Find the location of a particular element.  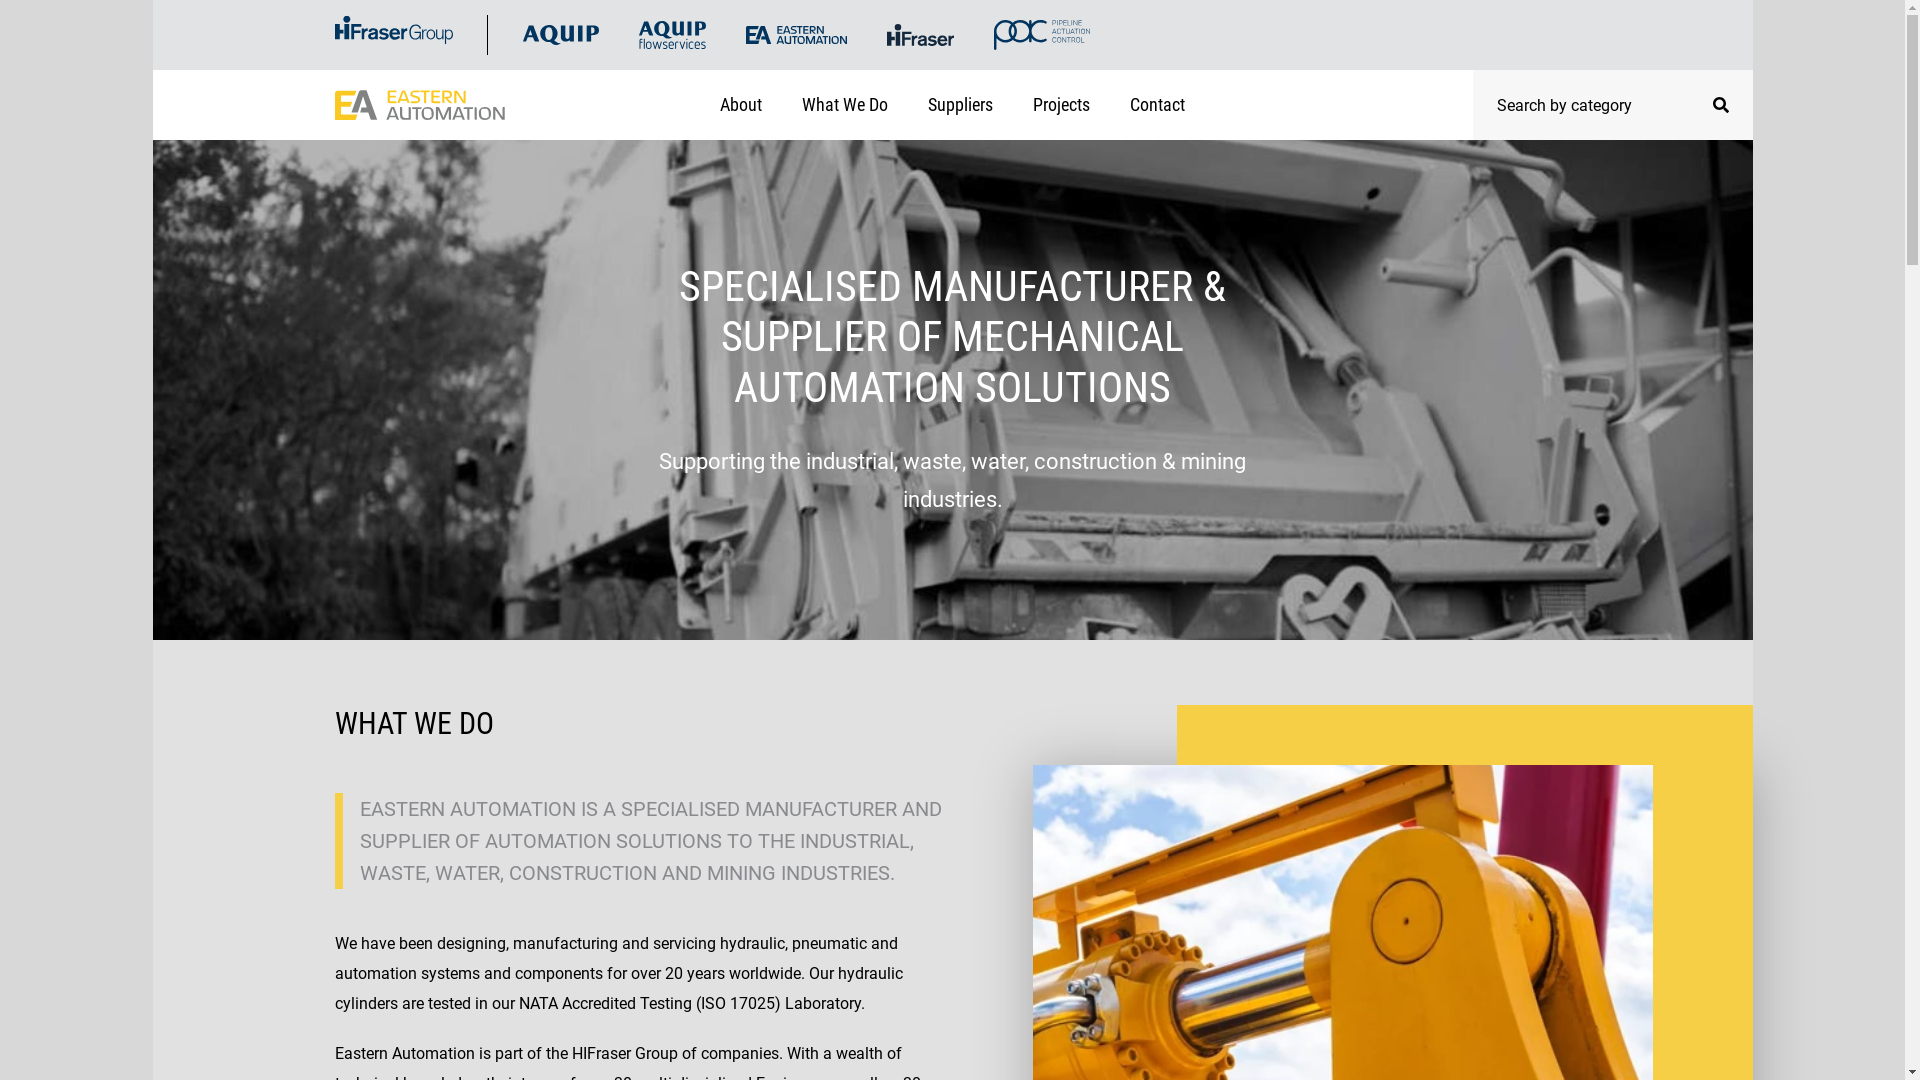

About is located at coordinates (741, 105).